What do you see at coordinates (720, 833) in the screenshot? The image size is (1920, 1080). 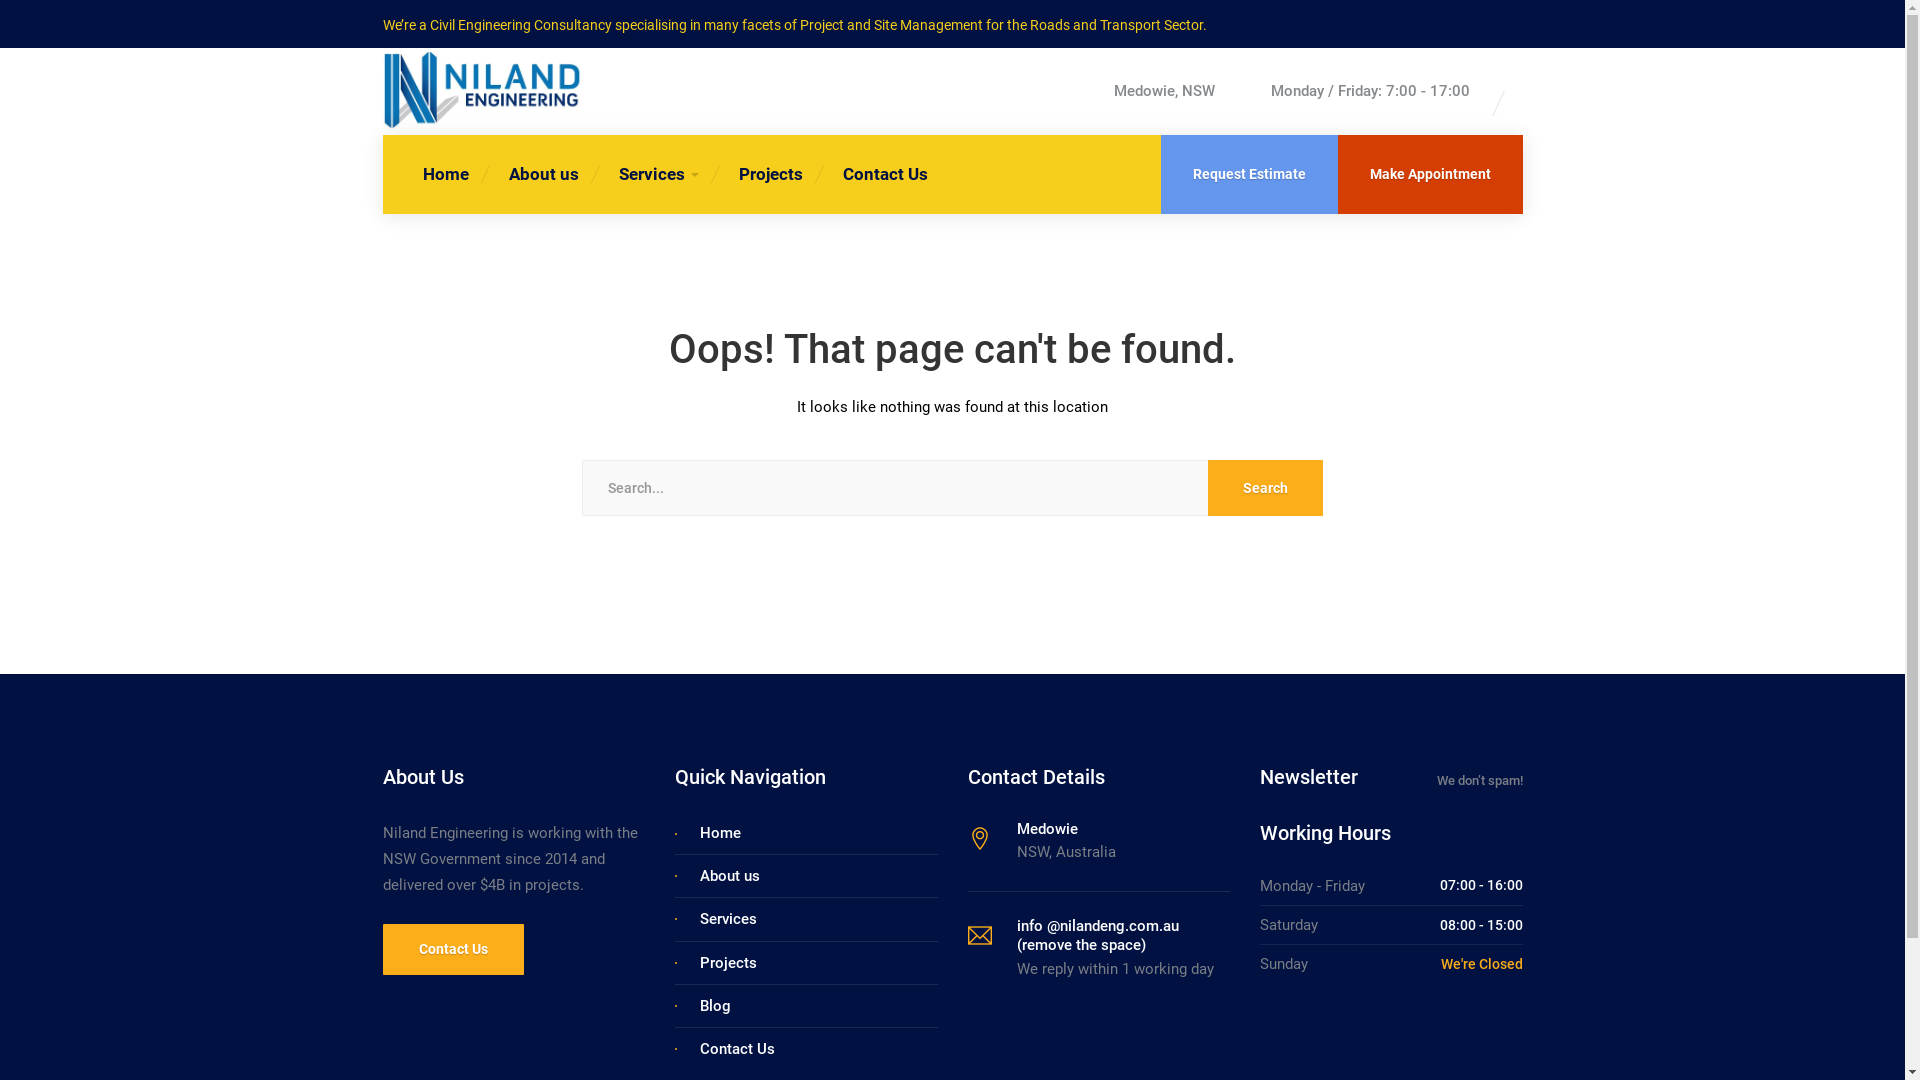 I see `Home` at bounding box center [720, 833].